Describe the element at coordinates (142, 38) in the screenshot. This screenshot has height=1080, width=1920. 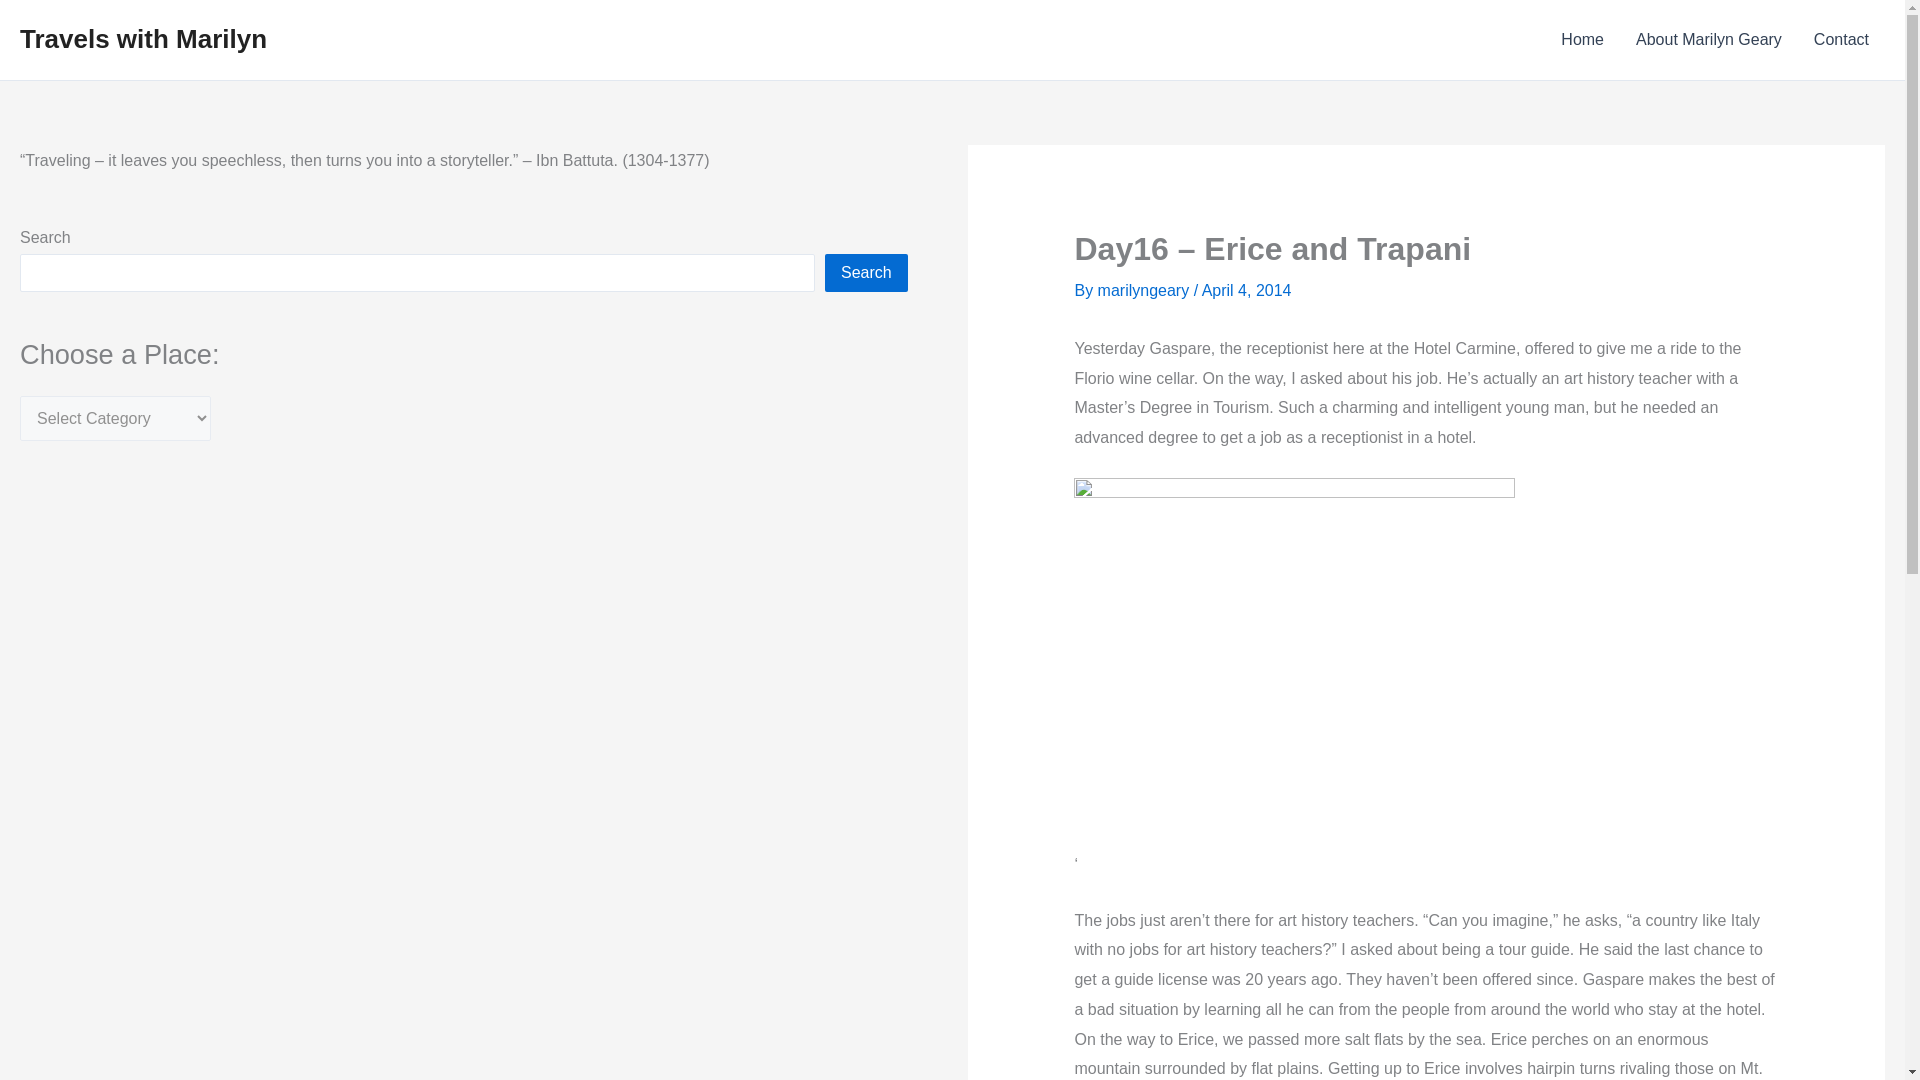
I see `Travels with Marilyn` at that location.